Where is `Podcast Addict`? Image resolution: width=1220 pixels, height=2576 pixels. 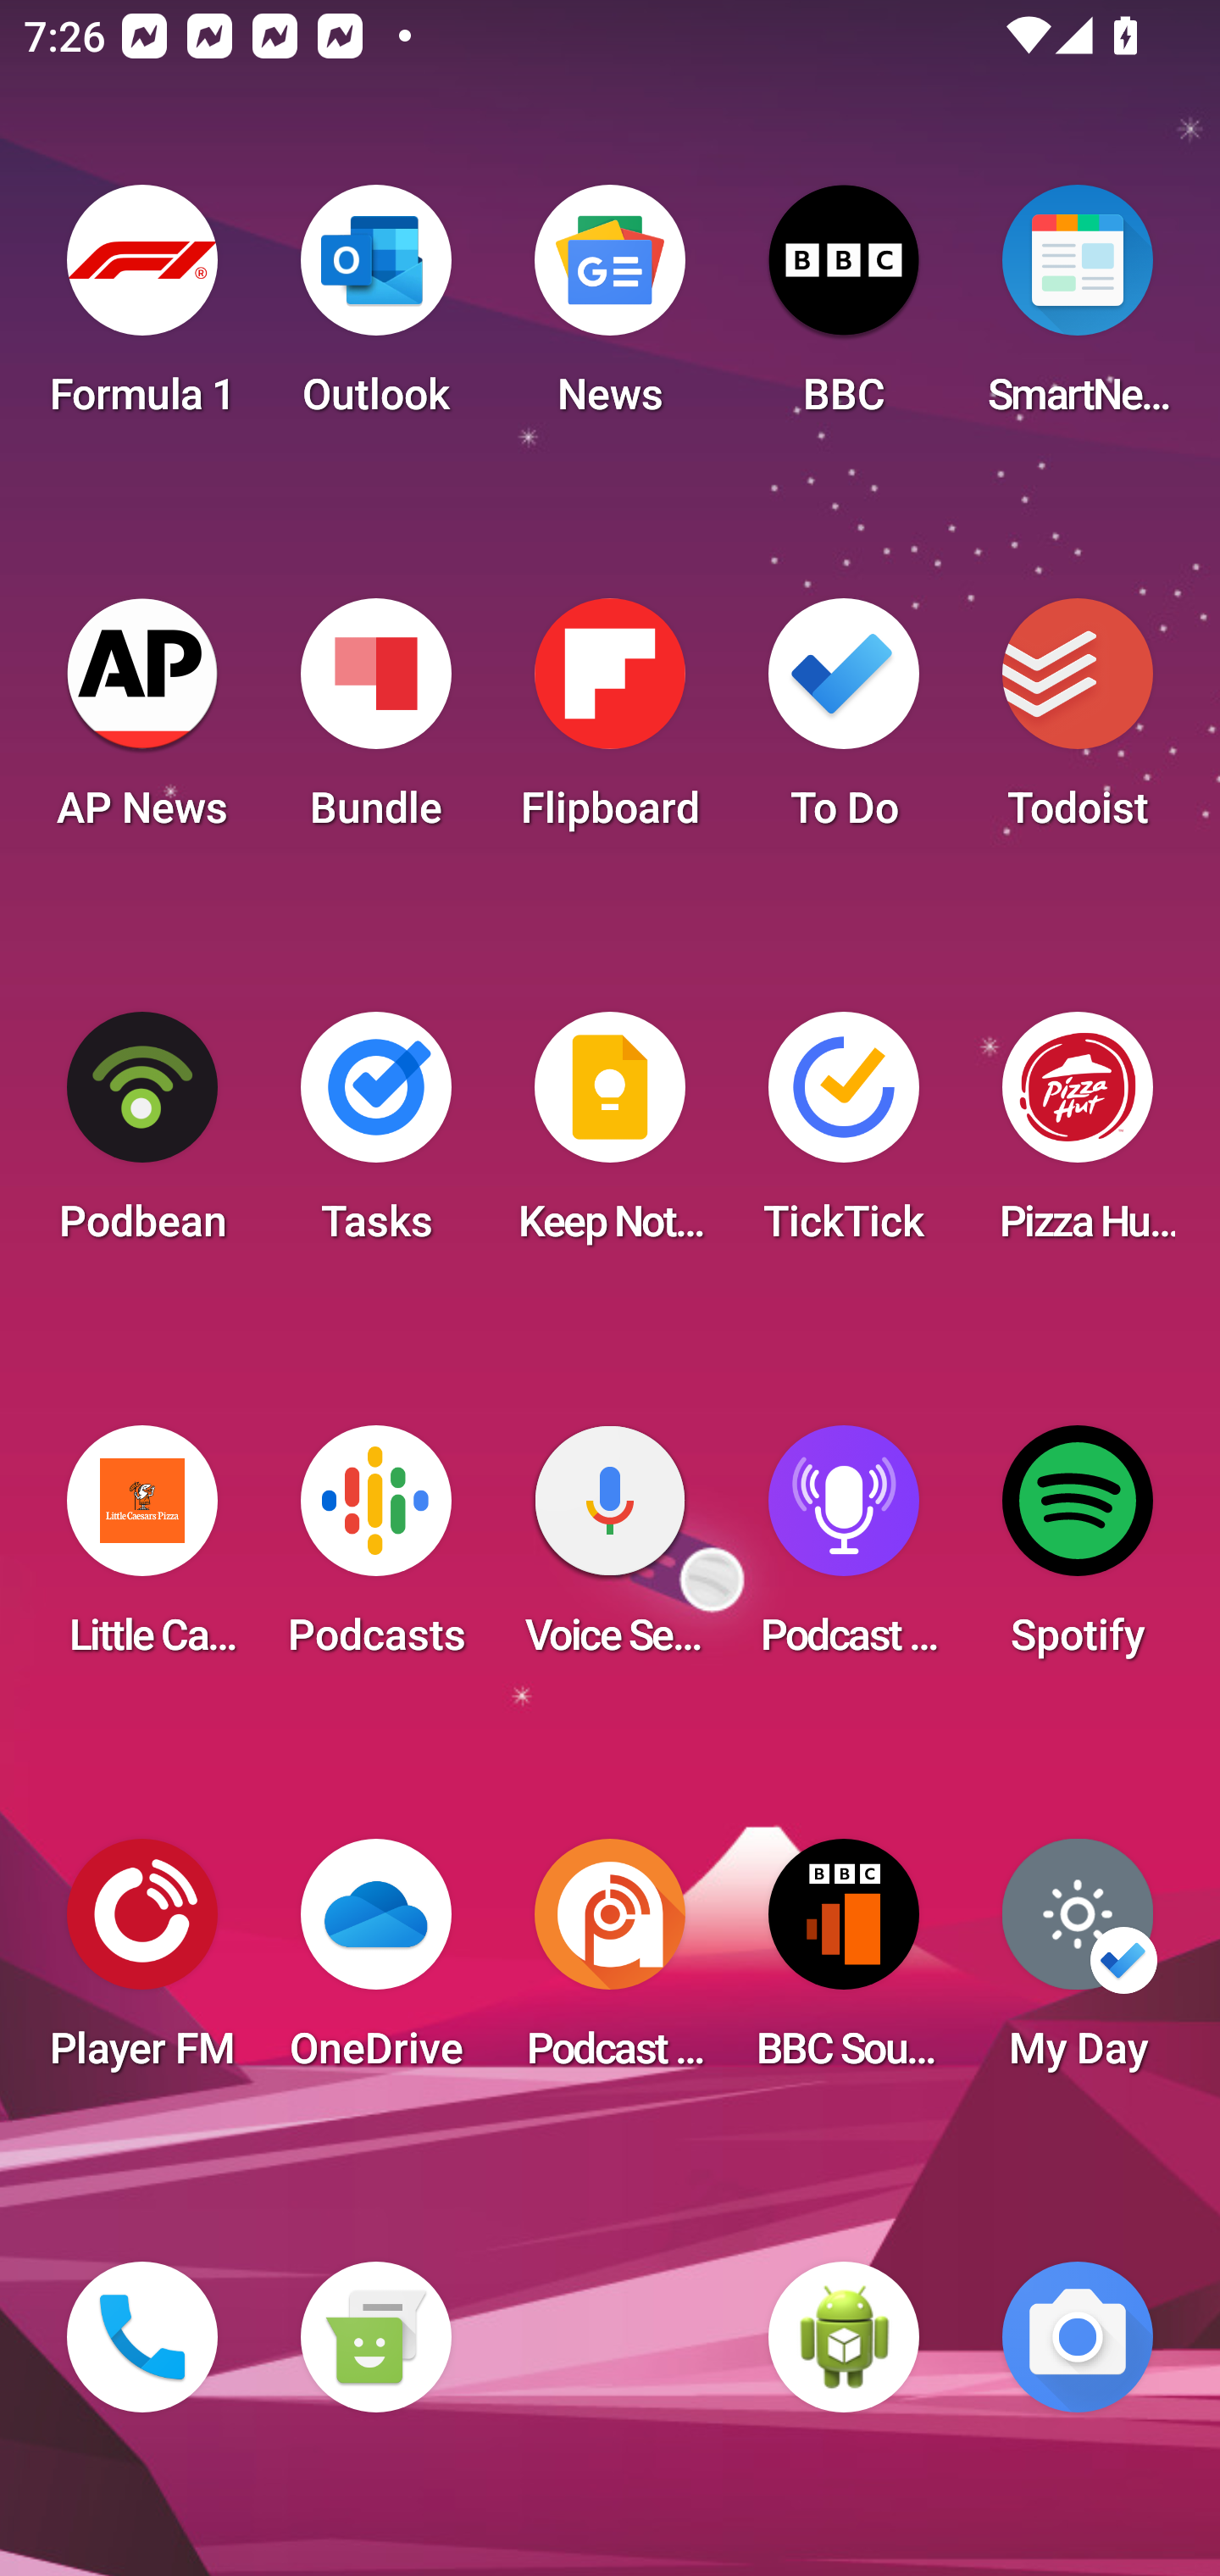
Podcast Addict is located at coordinates (610, 1964).